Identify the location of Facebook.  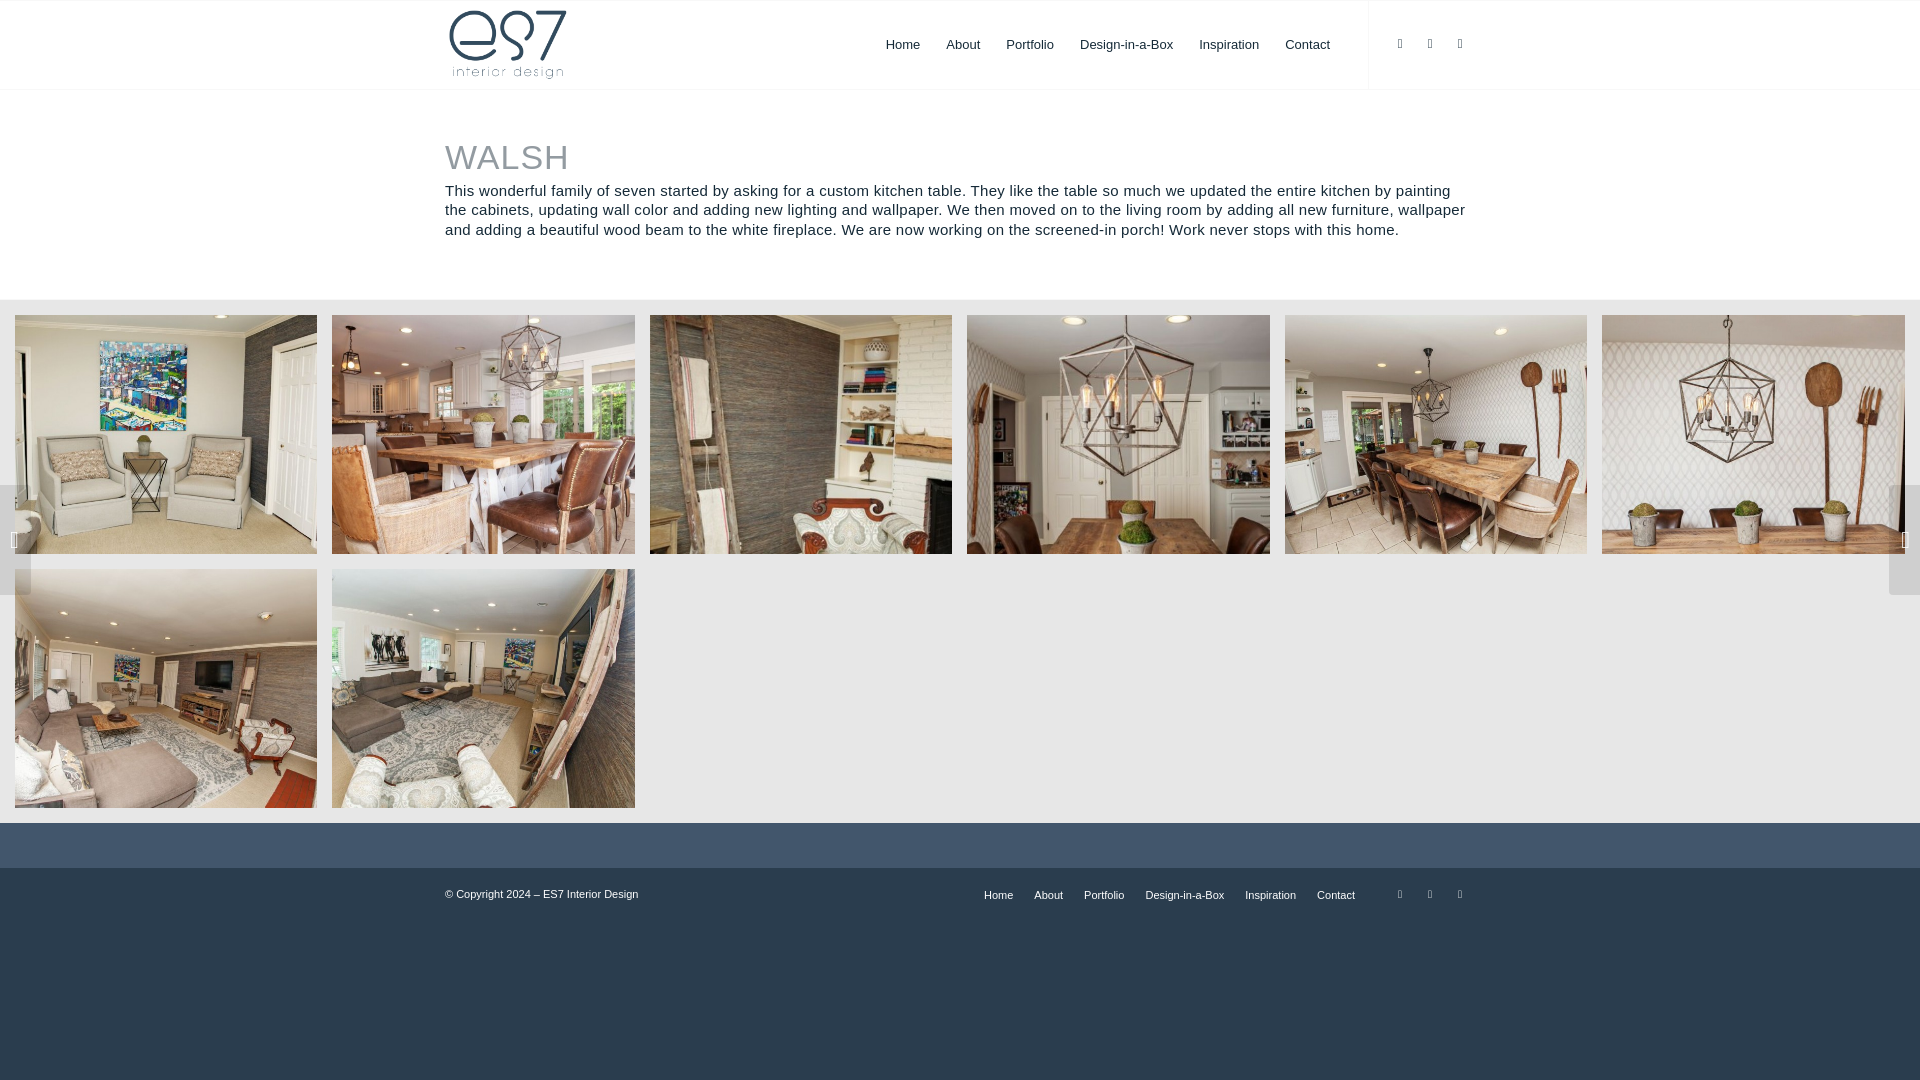
(1400, 894).